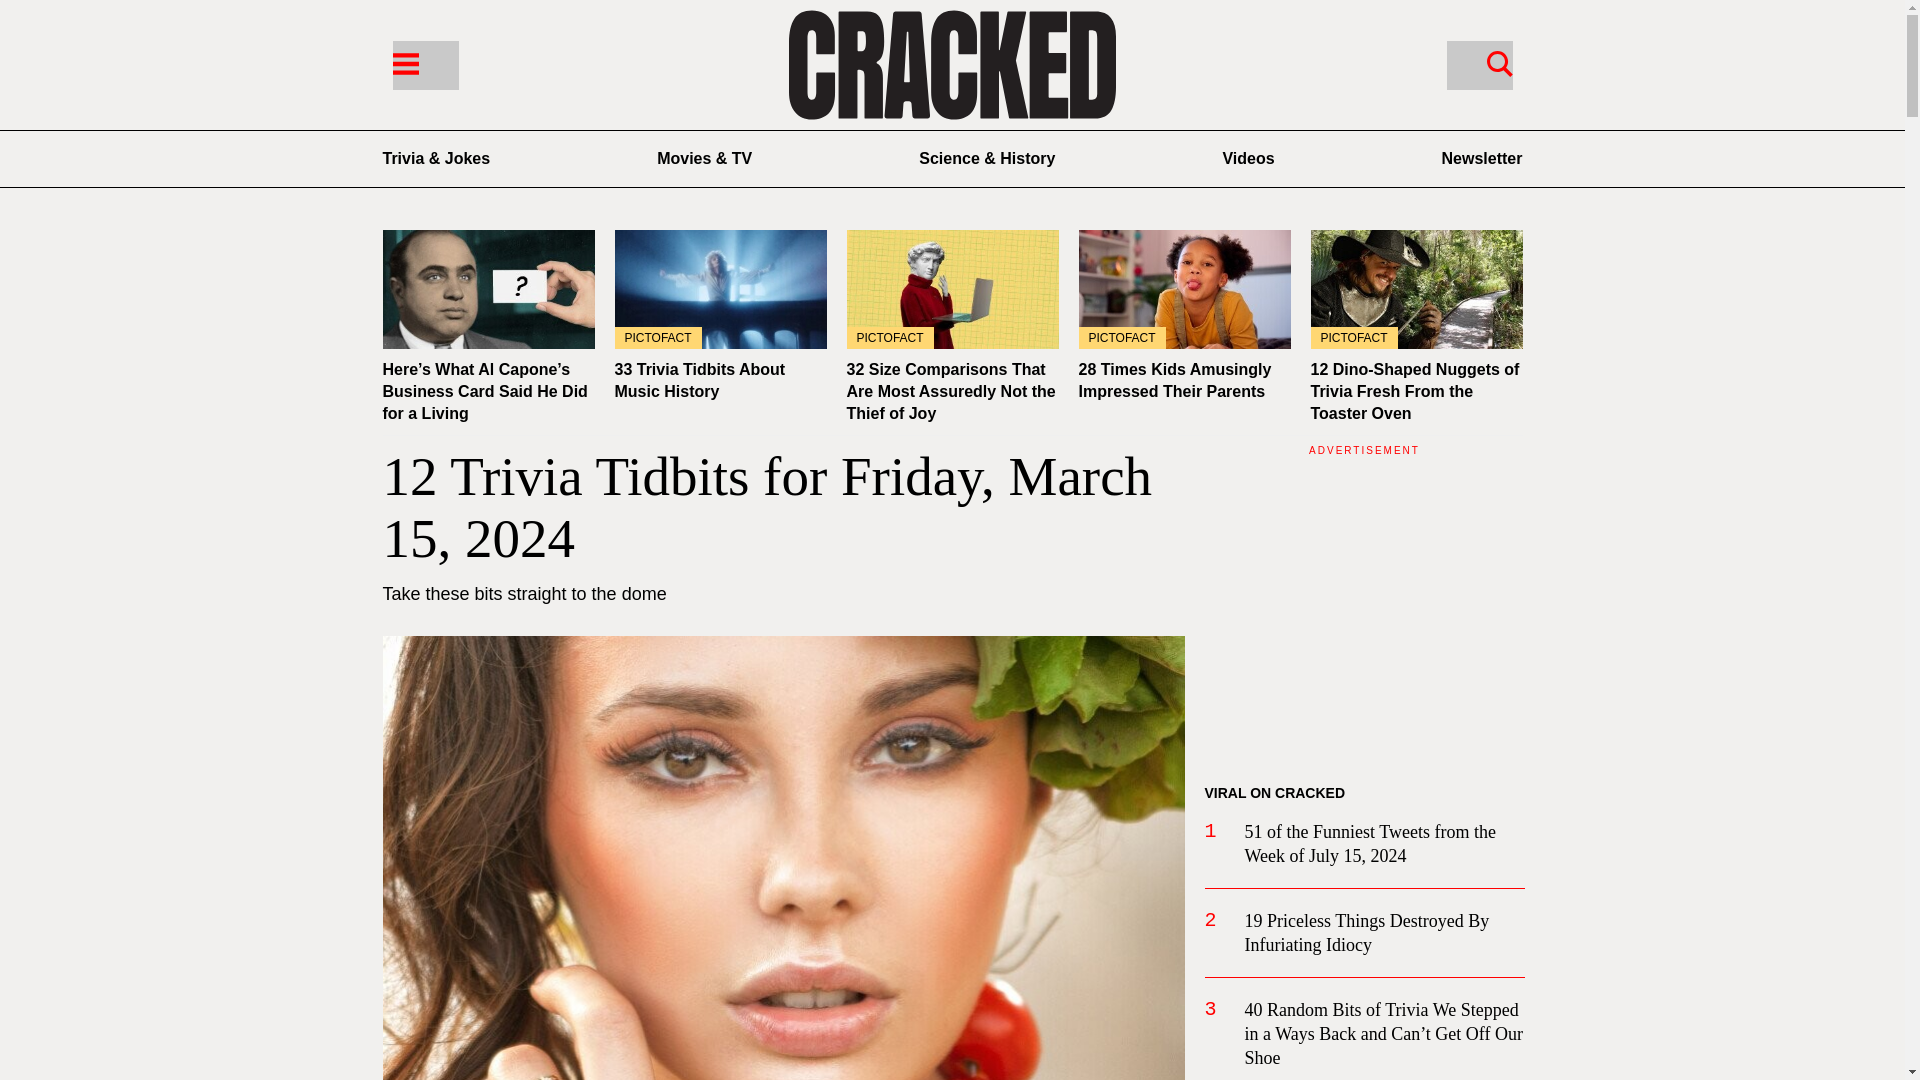 This screenshot has width=1920, height=1080. I want to click on PICTOFACT, so click(720, 289).